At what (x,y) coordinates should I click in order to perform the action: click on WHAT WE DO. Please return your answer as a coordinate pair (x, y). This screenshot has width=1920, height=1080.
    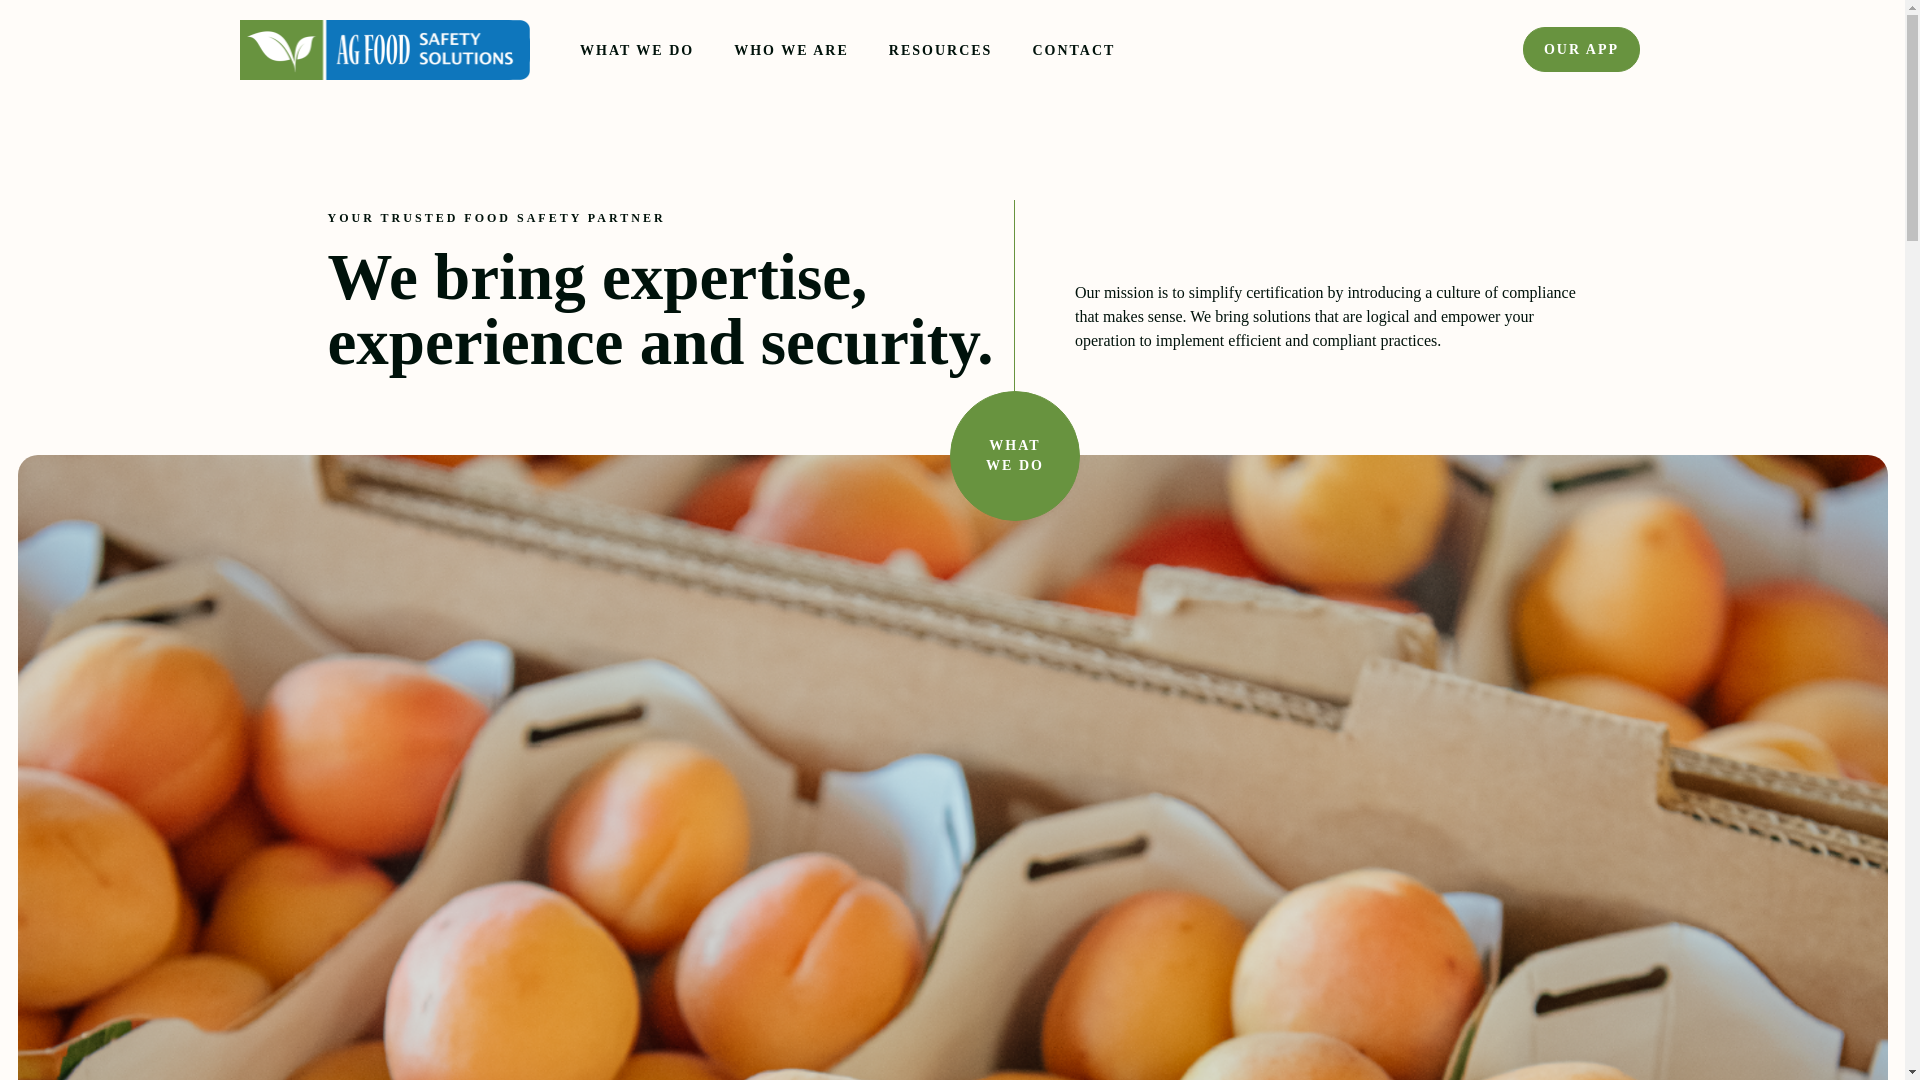
    Looking at the image, I should click on (636, 50).